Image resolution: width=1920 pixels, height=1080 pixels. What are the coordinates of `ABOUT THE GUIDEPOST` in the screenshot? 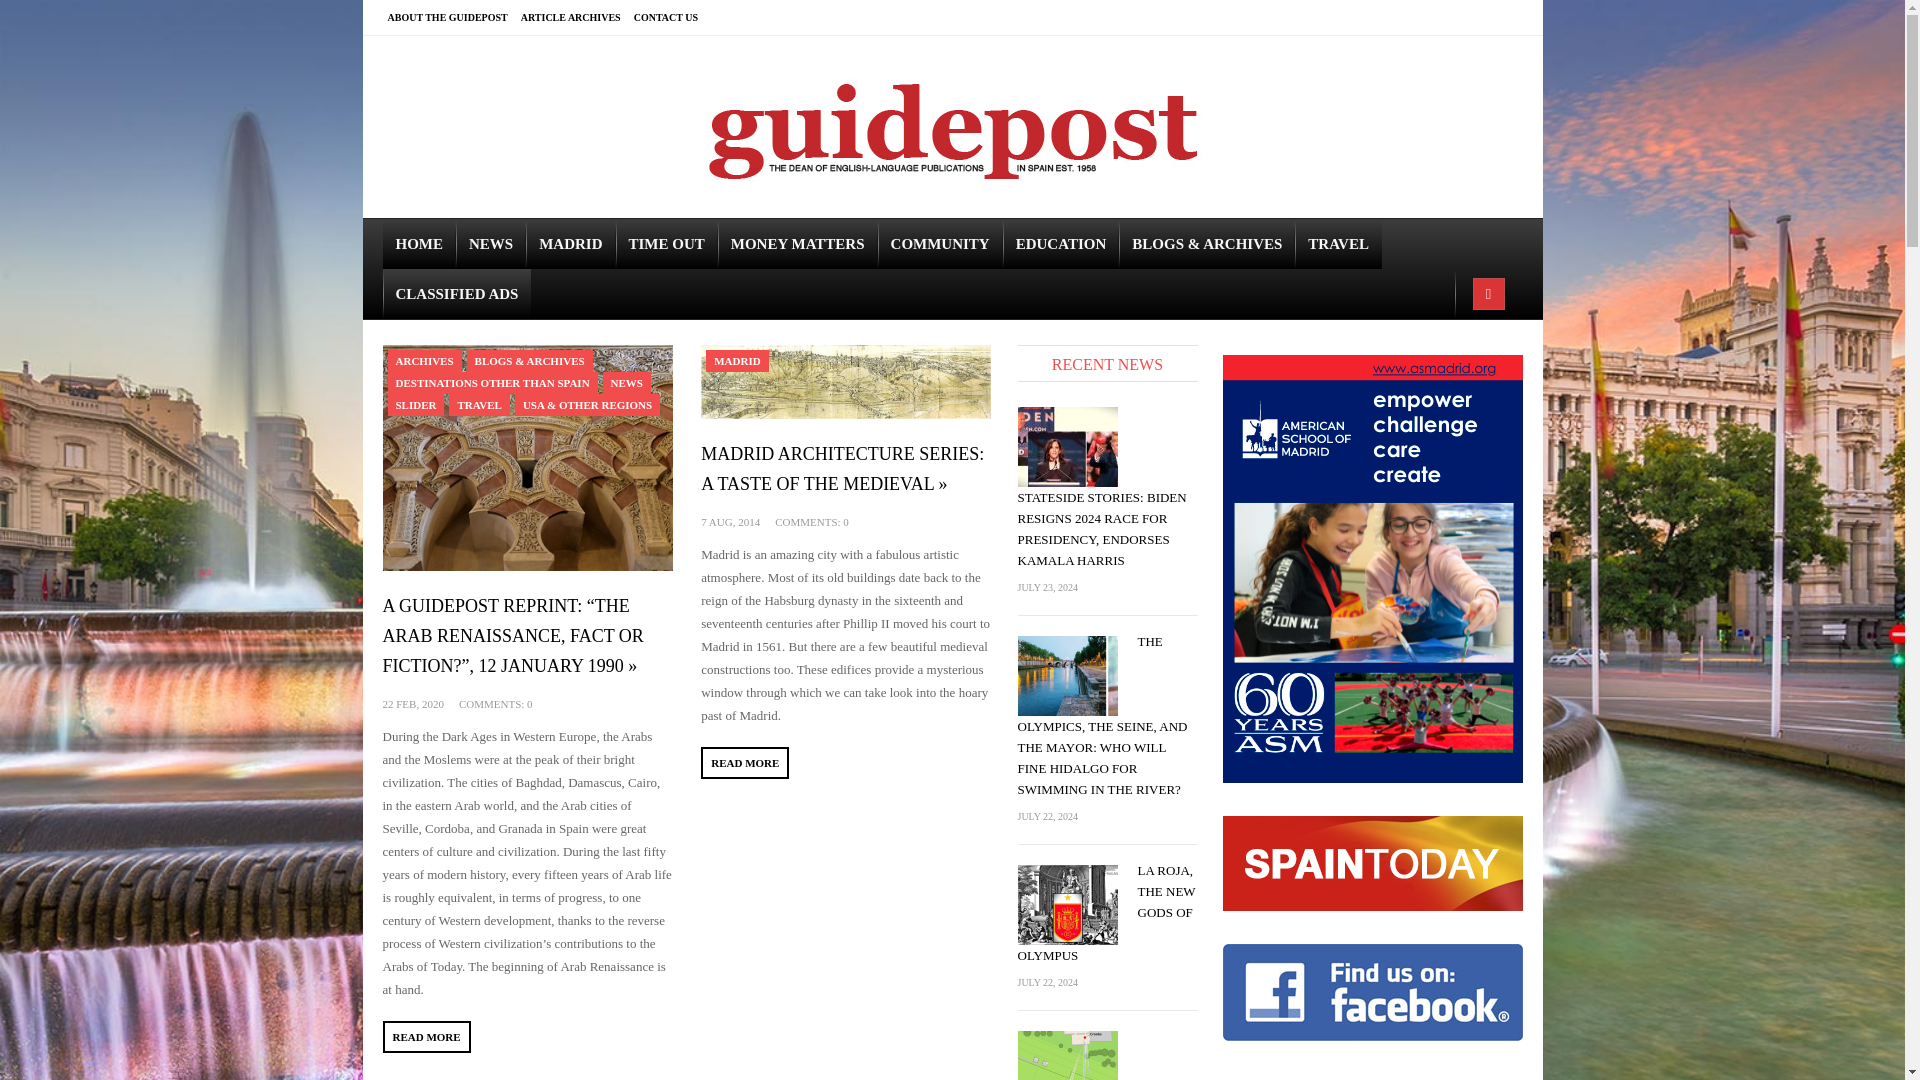 It's located at (454, 17).